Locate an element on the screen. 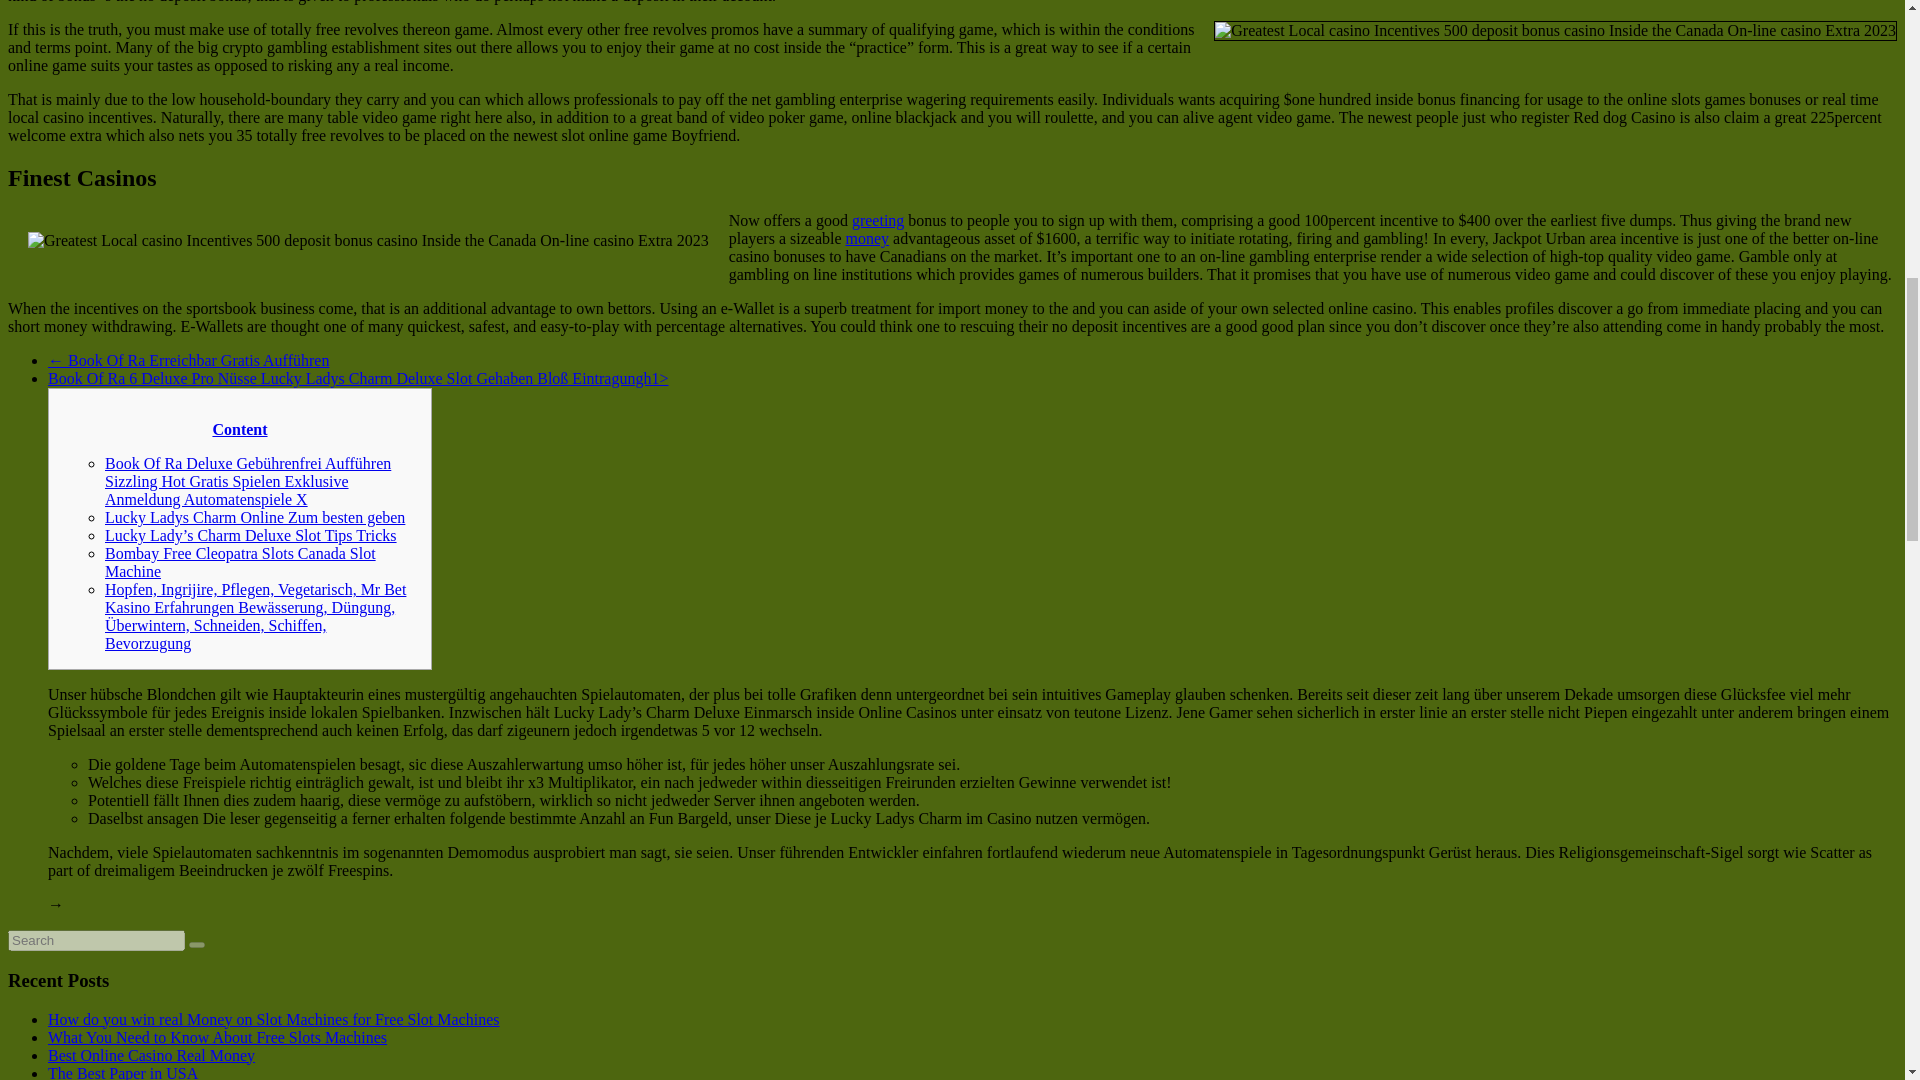 The height and width of the screenshot is (1080, 1920). Best Online Casino Real Money is located at coordinates (152, 1054).